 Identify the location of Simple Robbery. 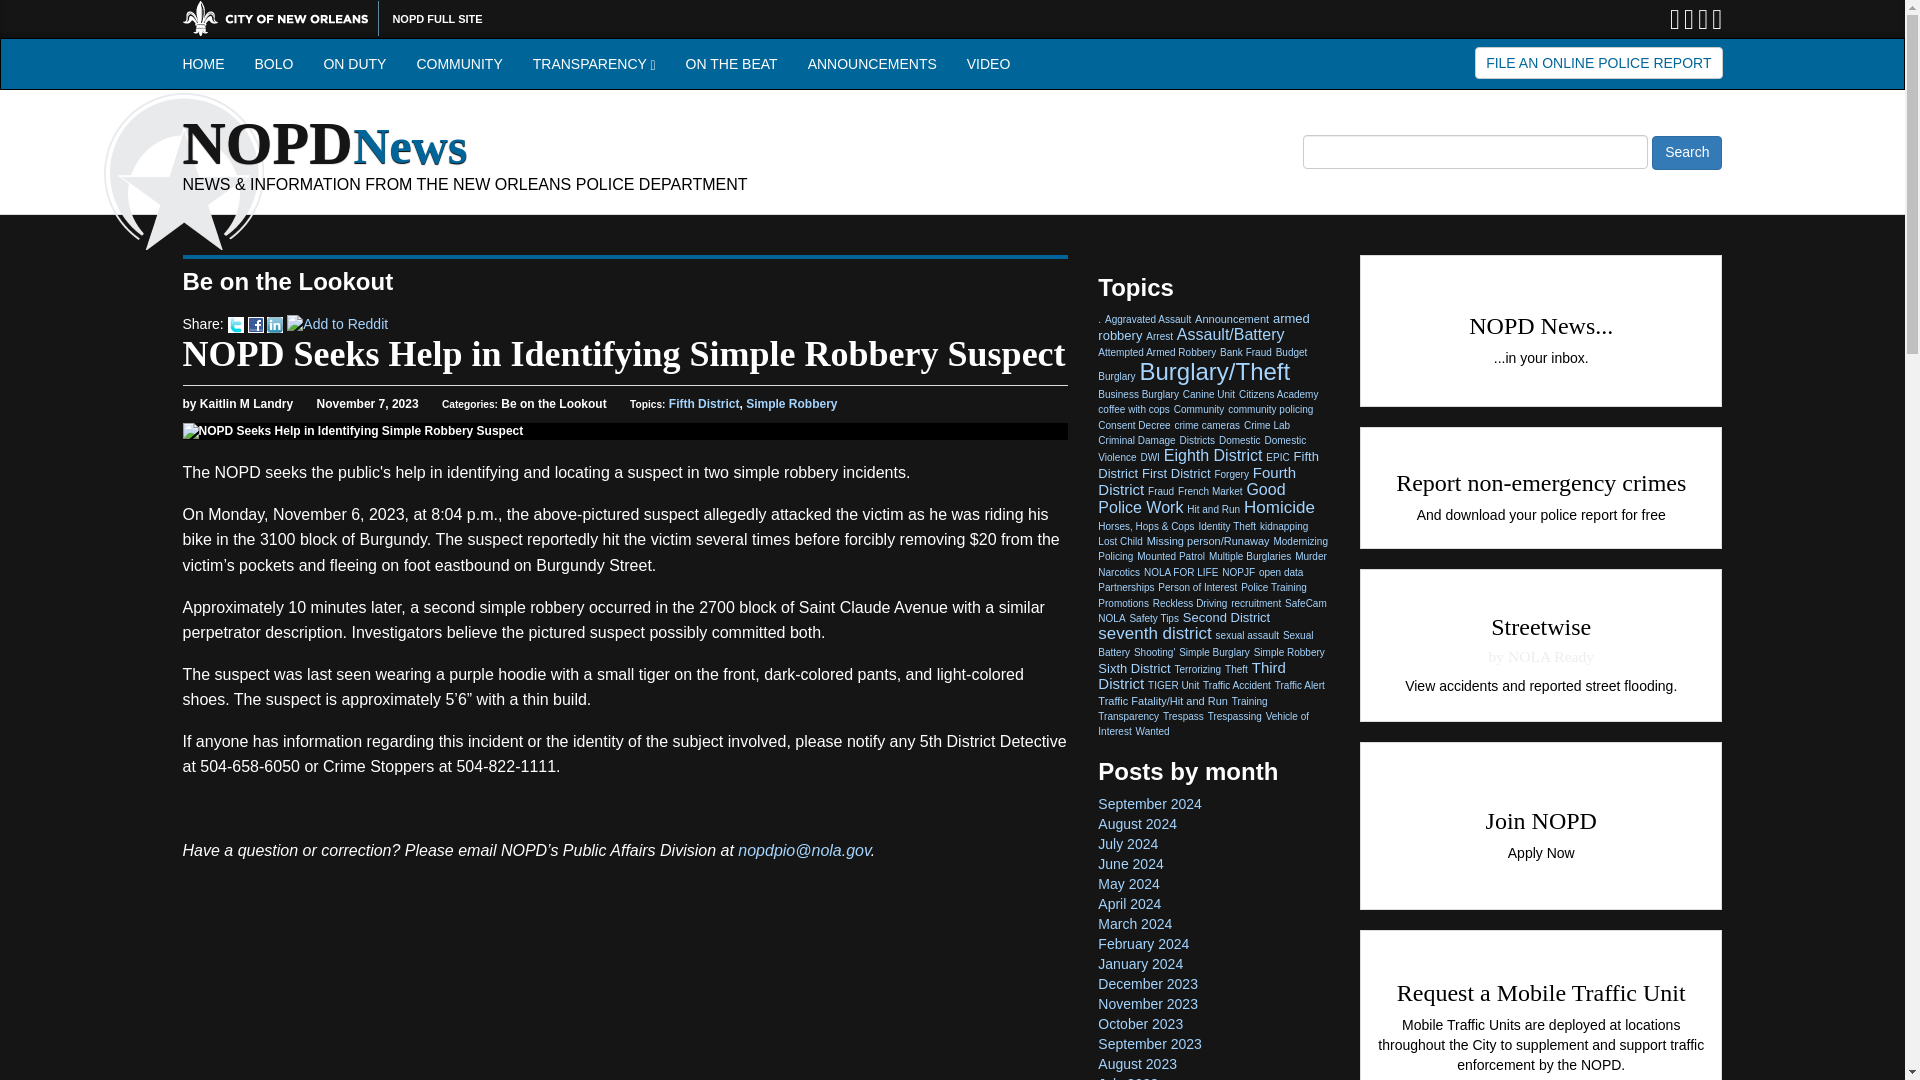
(792, 404).